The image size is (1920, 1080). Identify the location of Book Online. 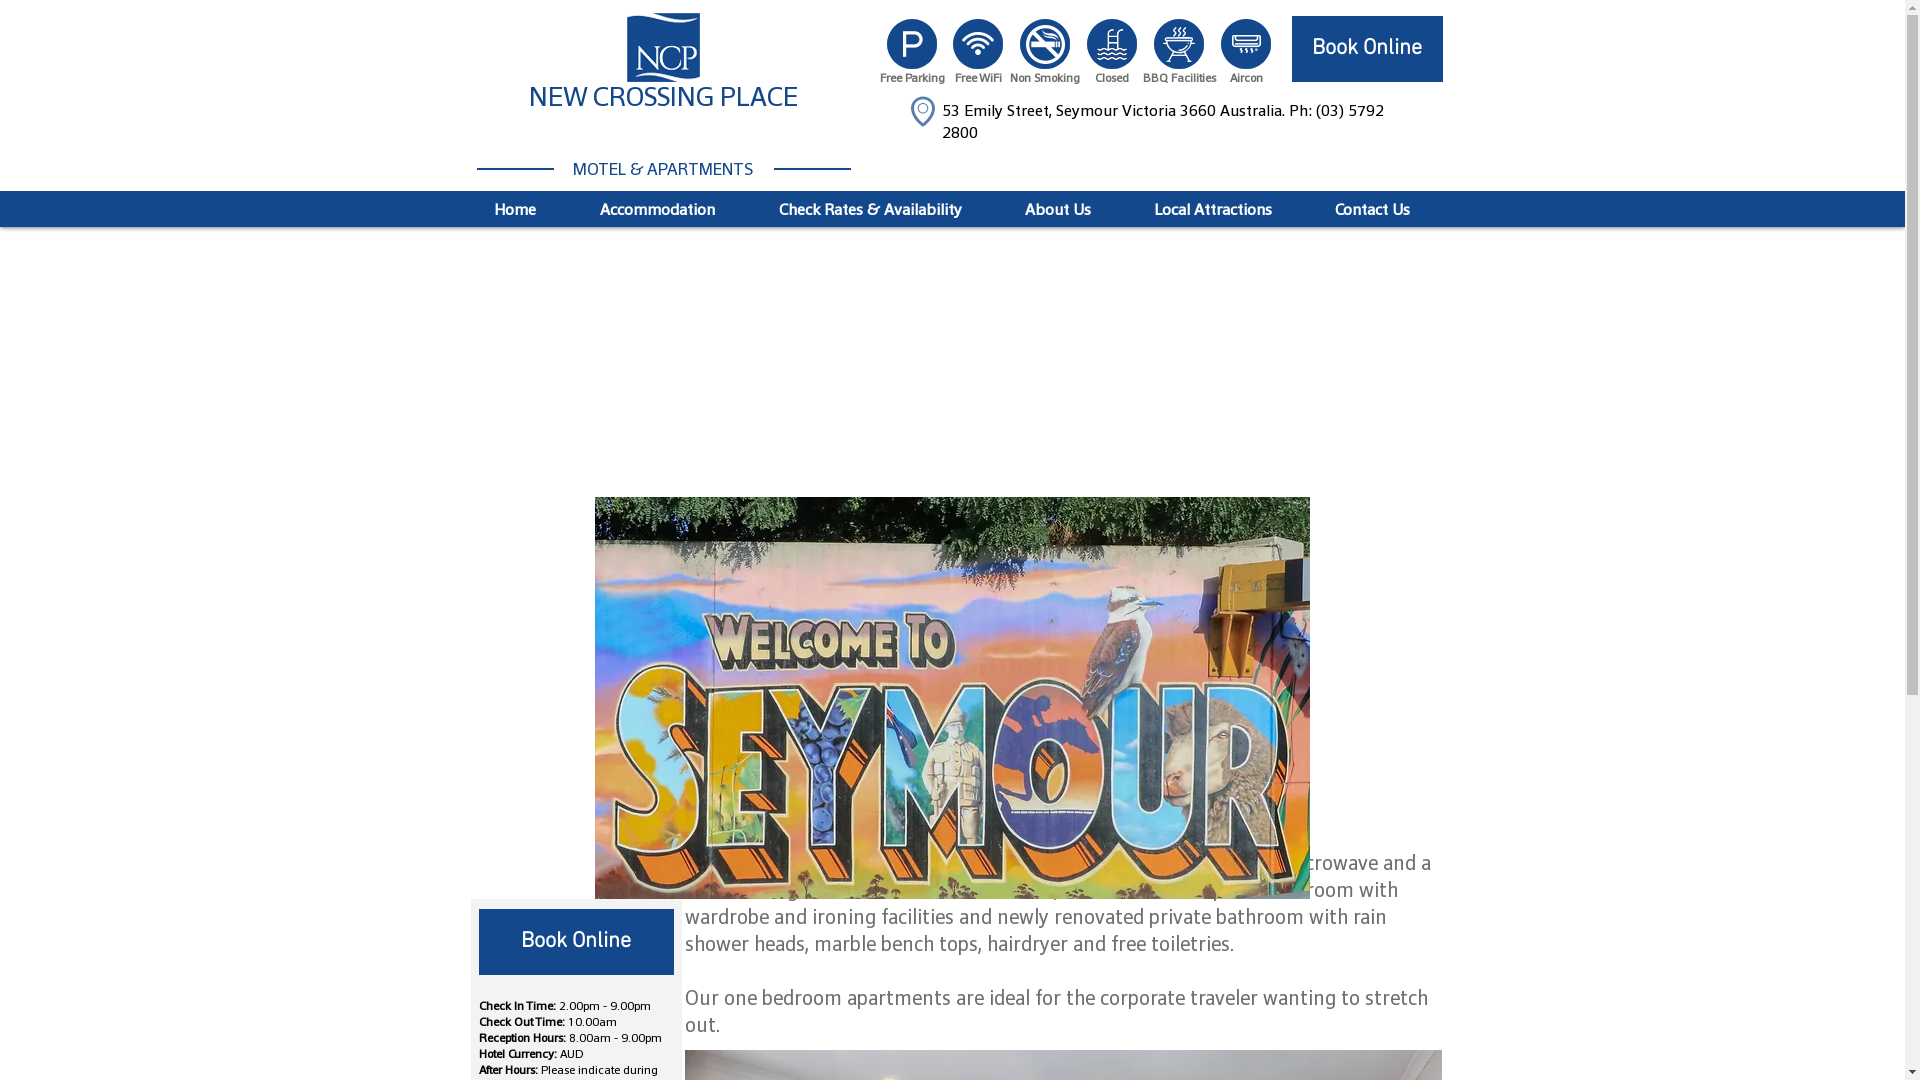
(1368, 49).